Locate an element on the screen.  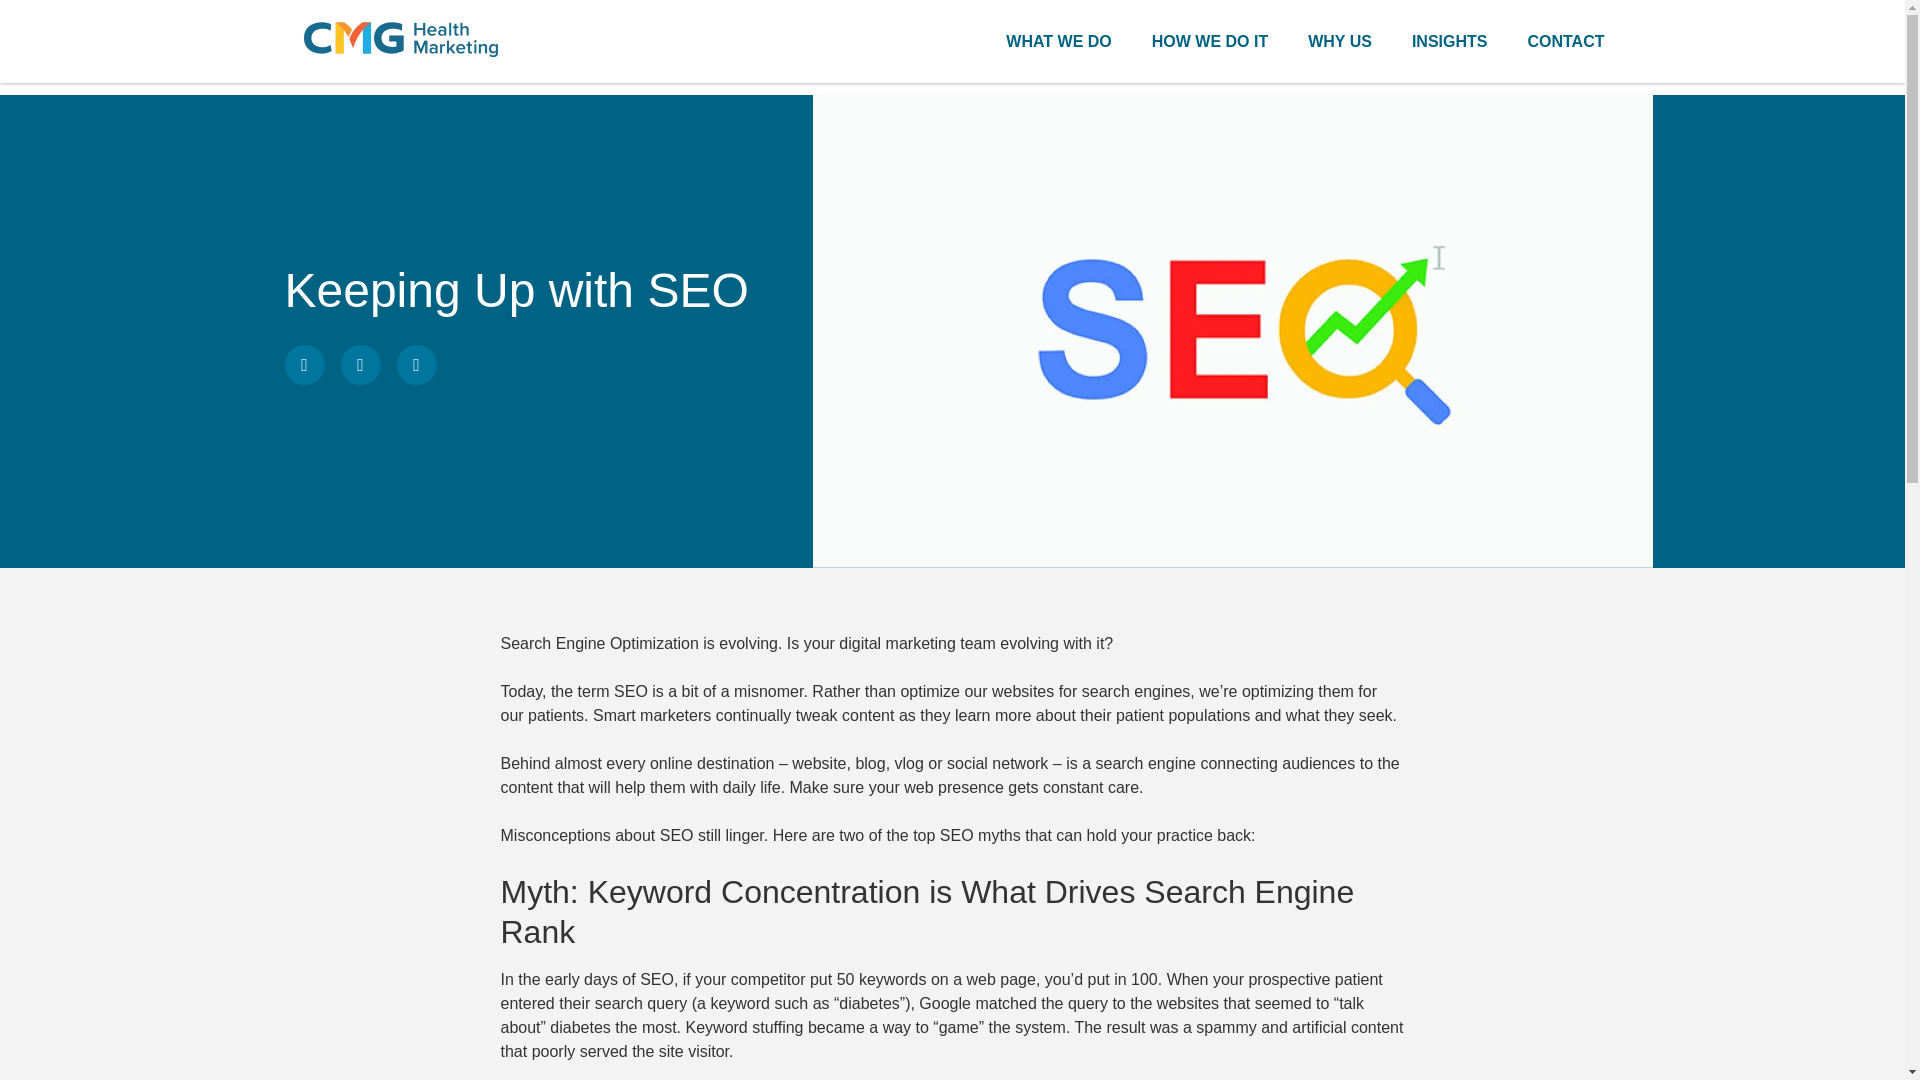
Email is located at coordinates (415, 364).